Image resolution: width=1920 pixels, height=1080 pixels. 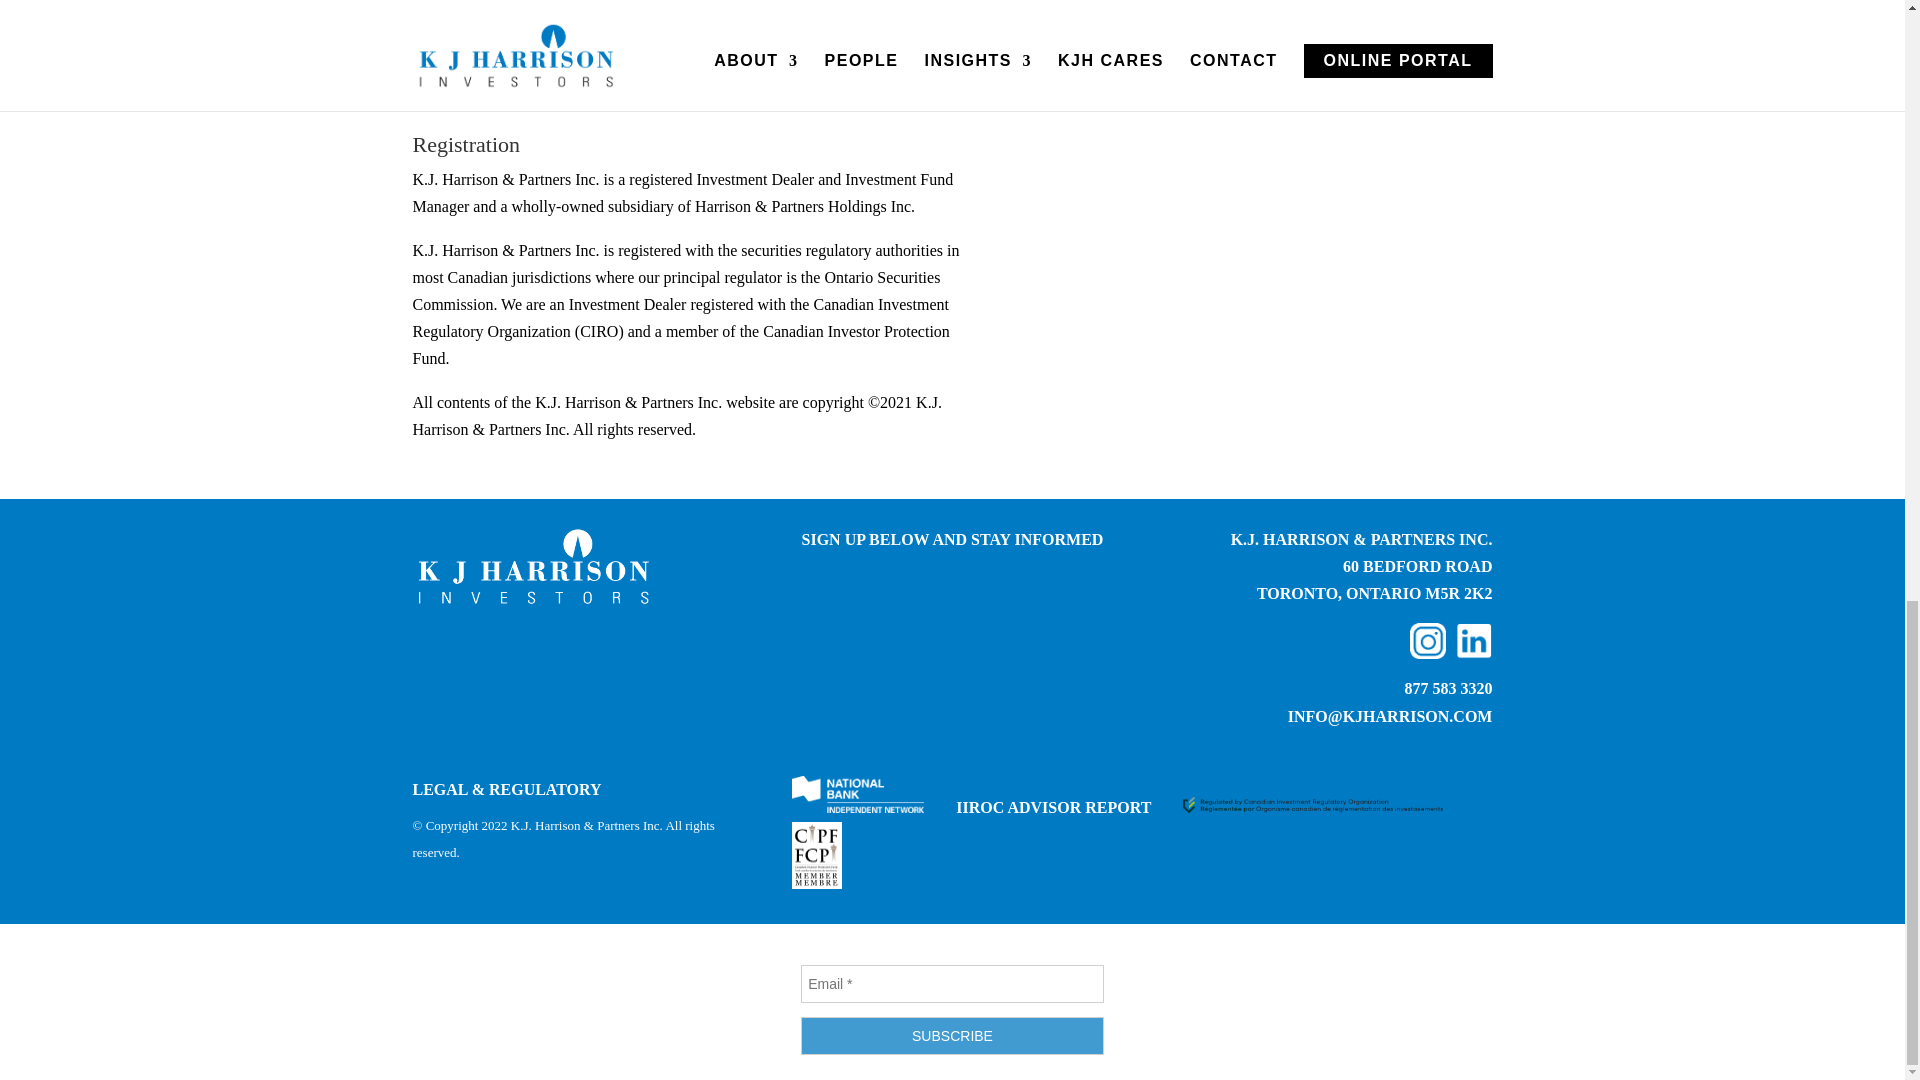 I want to click on IIROC ADVISOR REPORT, so click(x=1053, y=808).